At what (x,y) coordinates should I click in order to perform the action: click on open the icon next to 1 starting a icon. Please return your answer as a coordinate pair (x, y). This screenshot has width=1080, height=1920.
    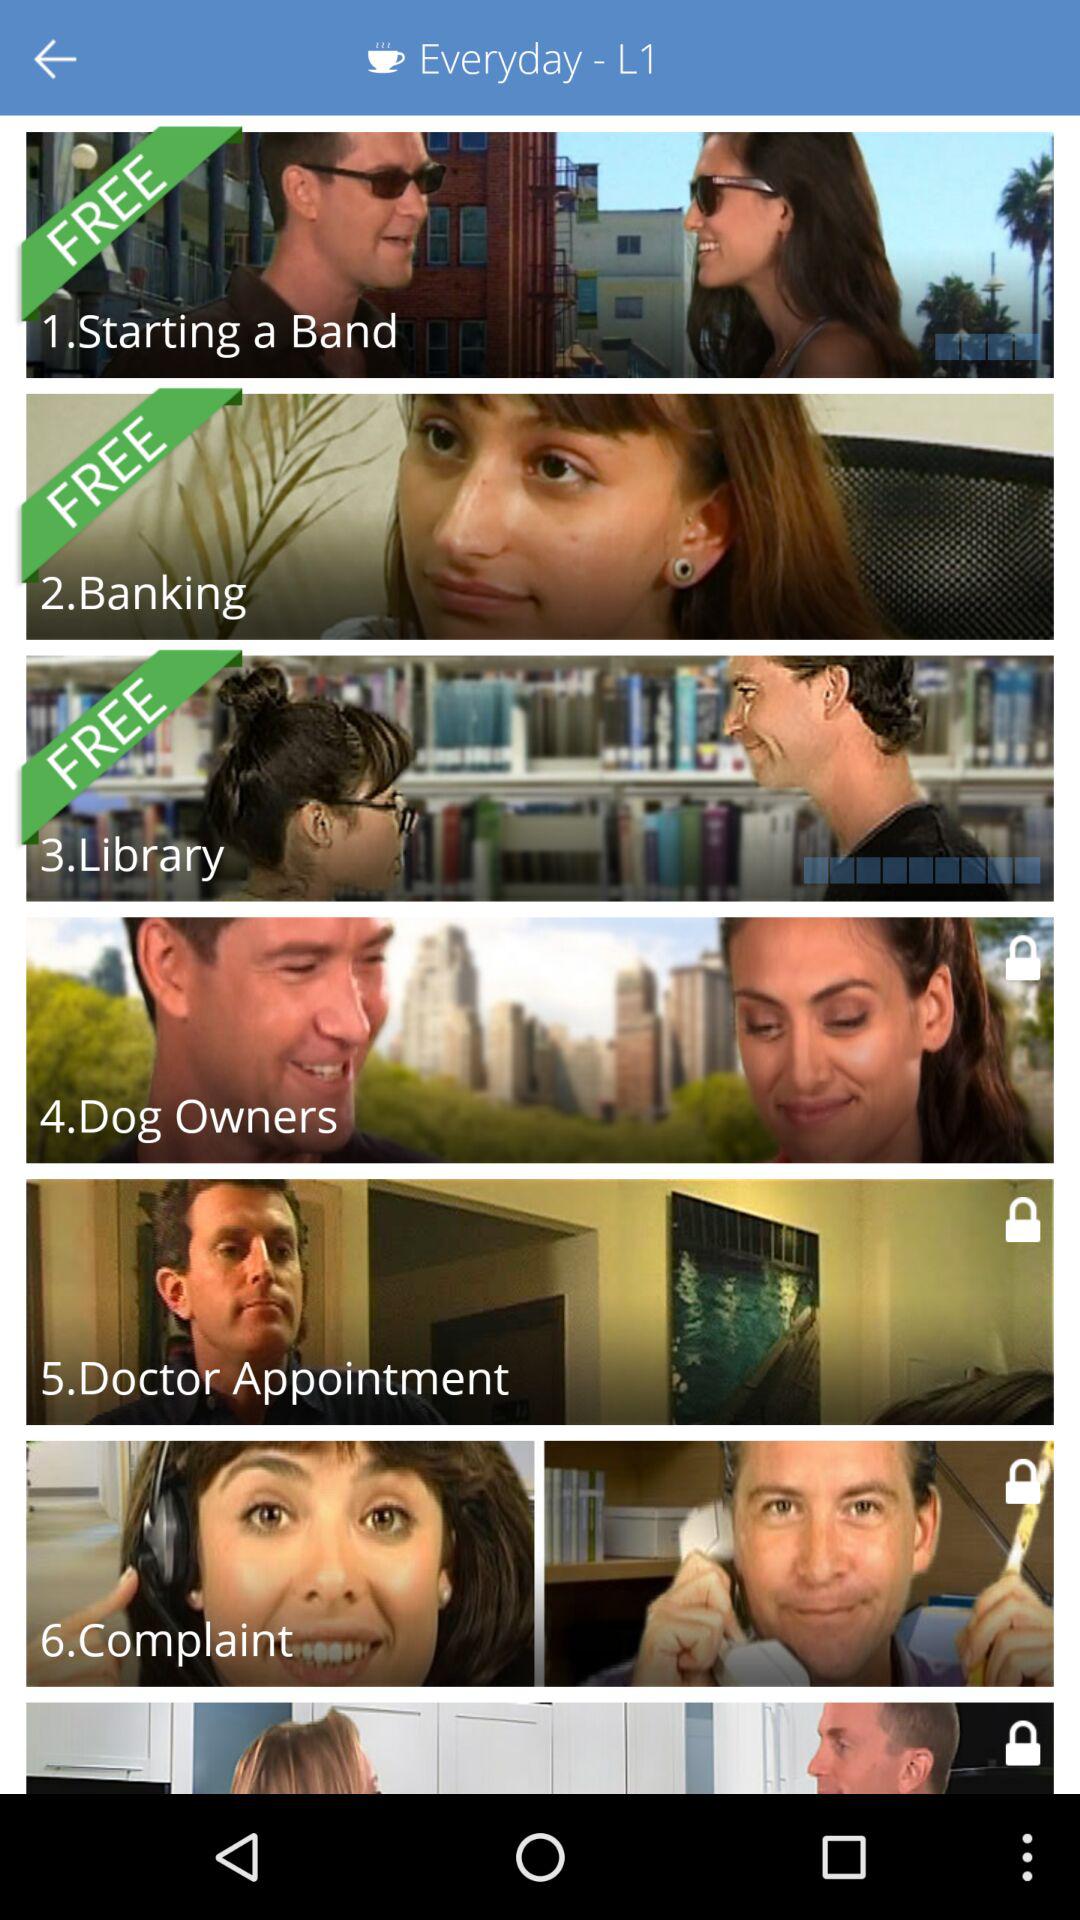
    Looking at the image, I should click on (802, 346).